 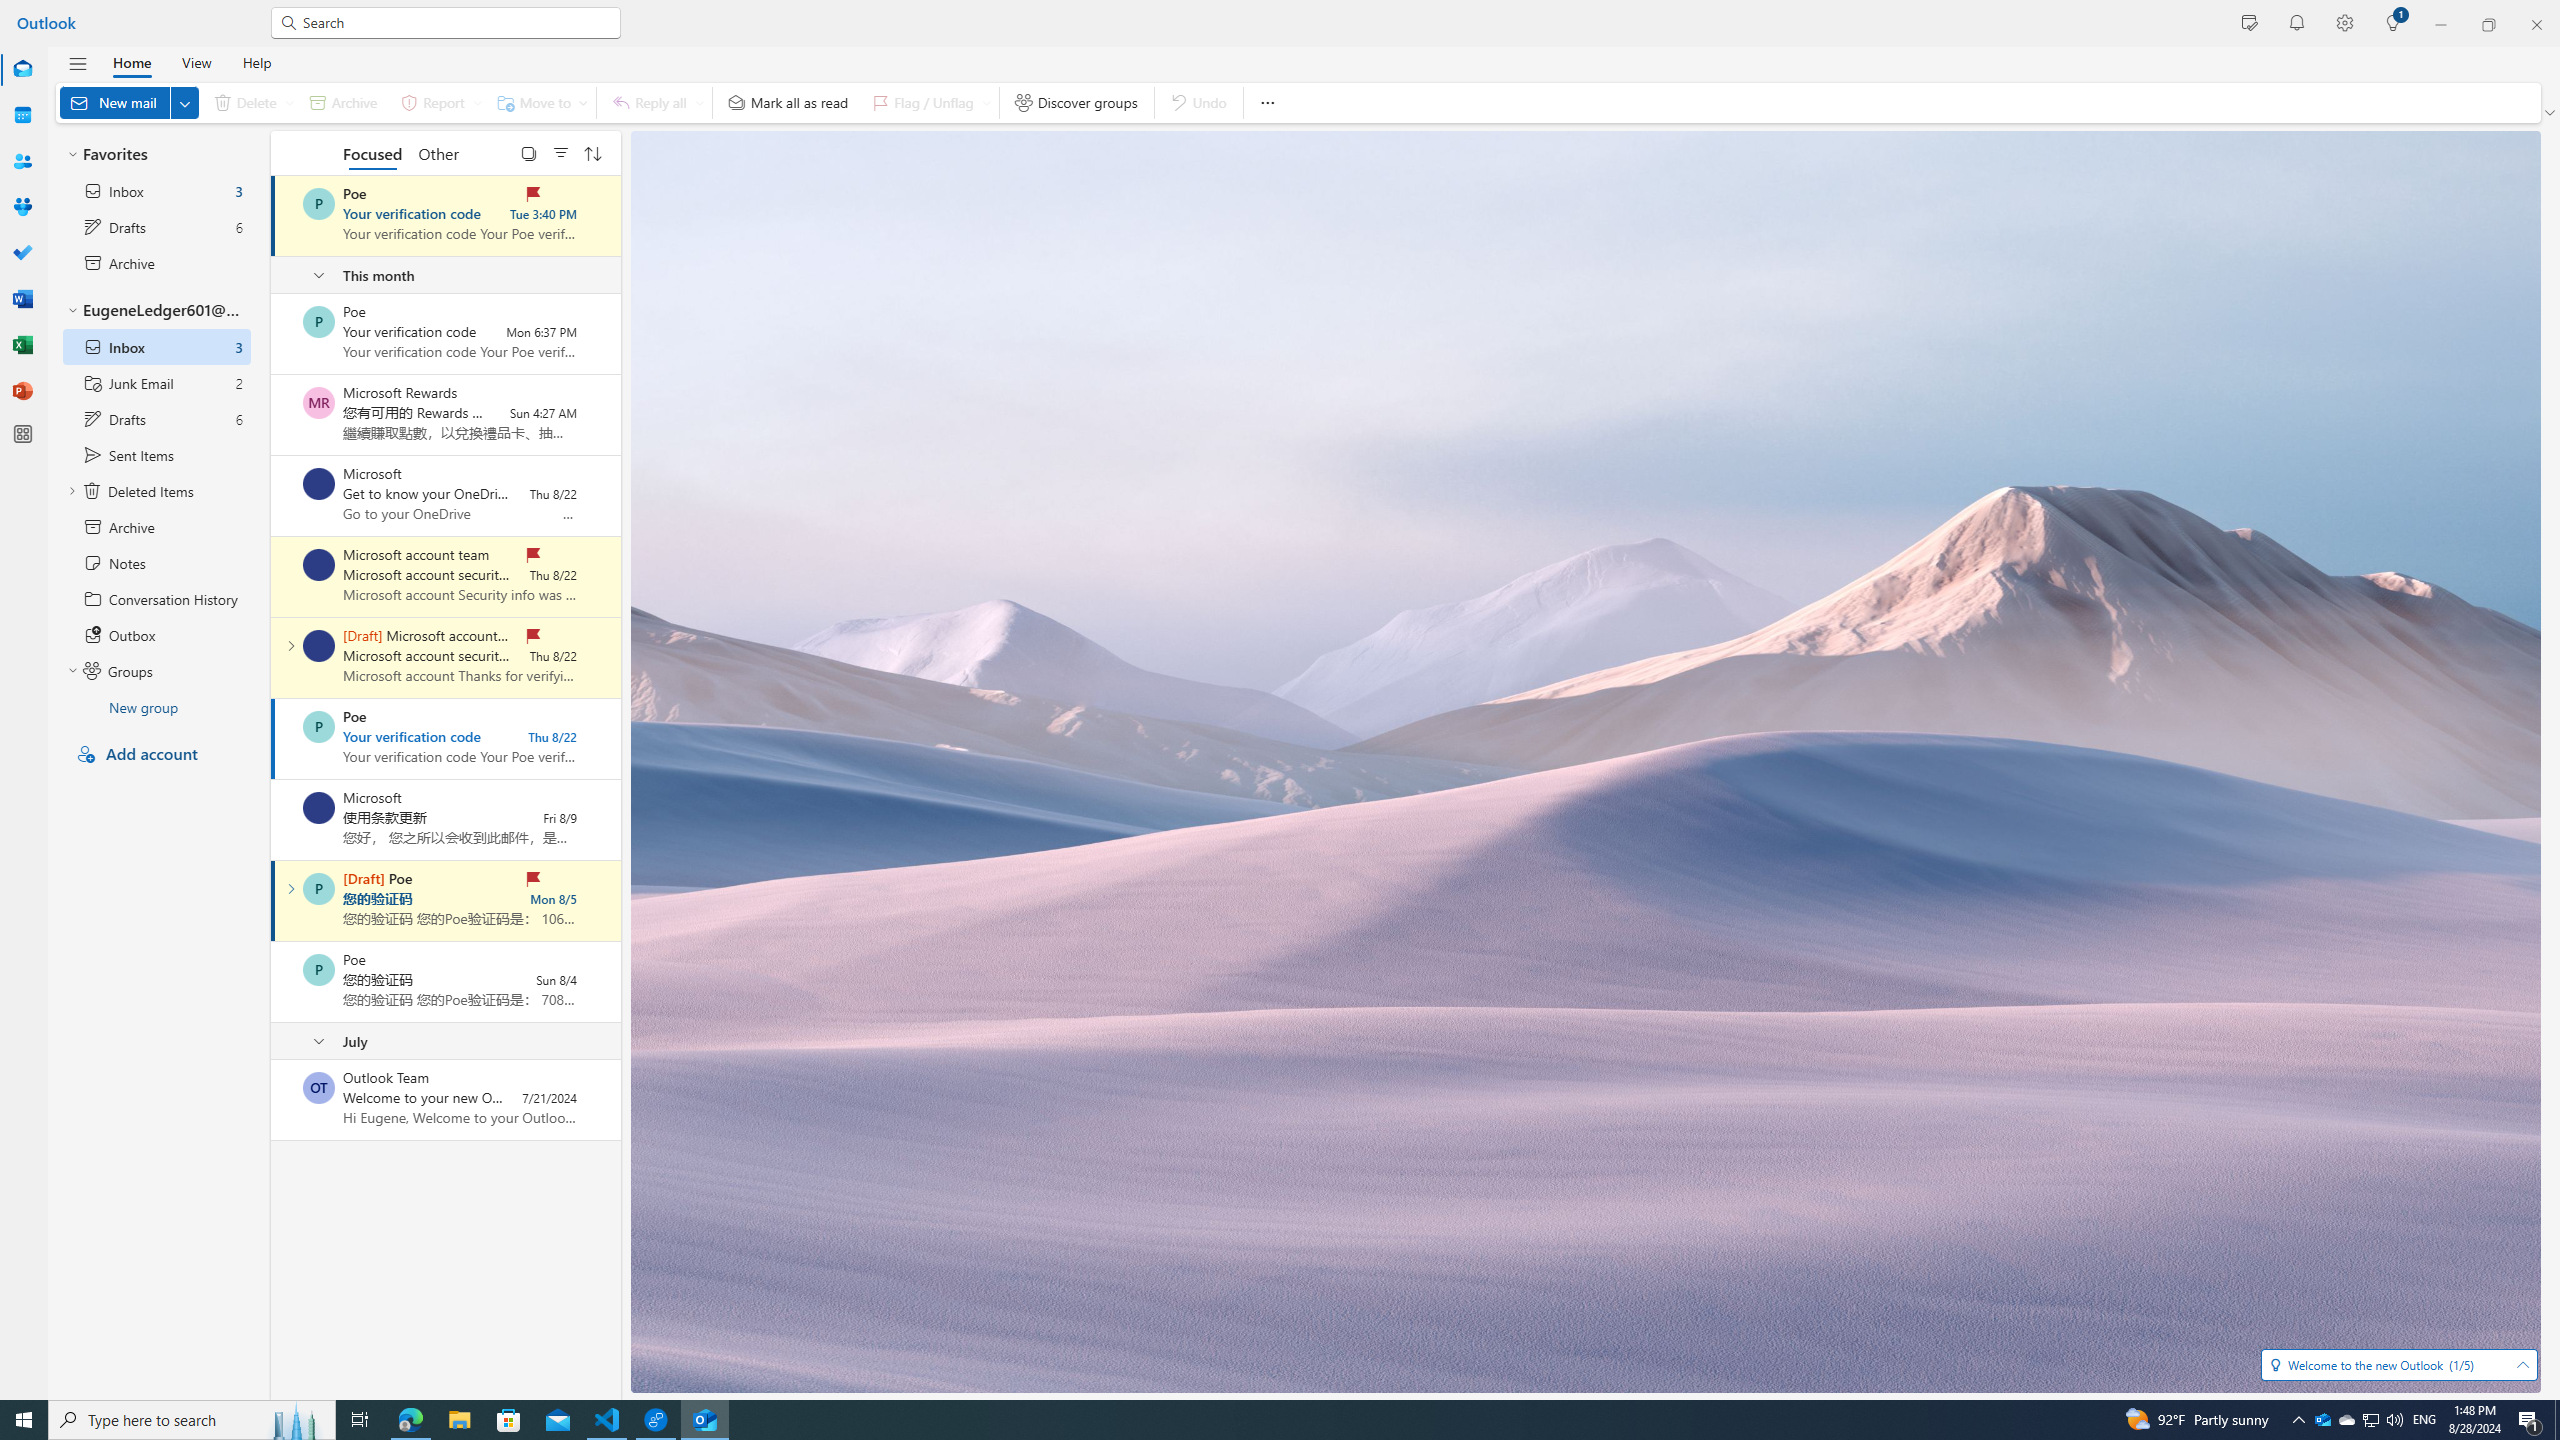 I want to click on To Do, so click(x=22, y=253).